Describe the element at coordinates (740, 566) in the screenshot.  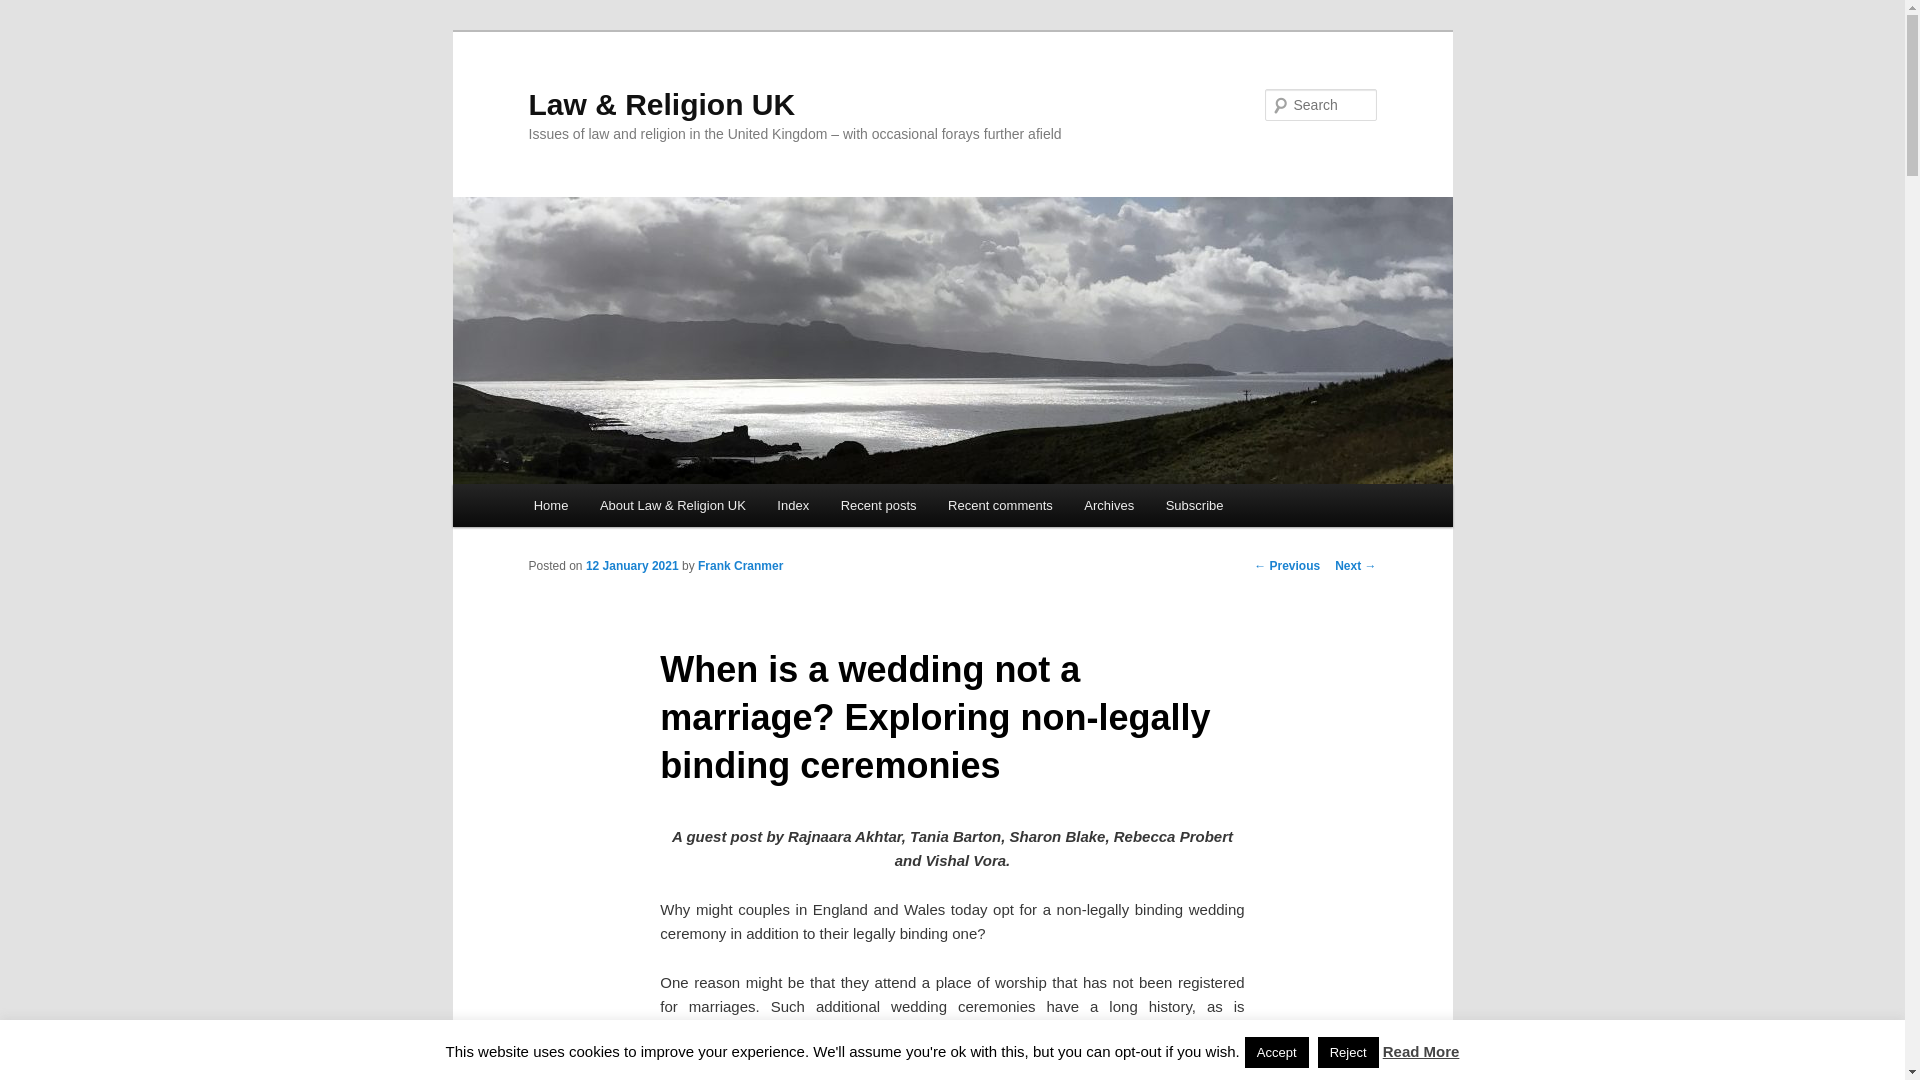
I see `Frank Cranmer` at that location.